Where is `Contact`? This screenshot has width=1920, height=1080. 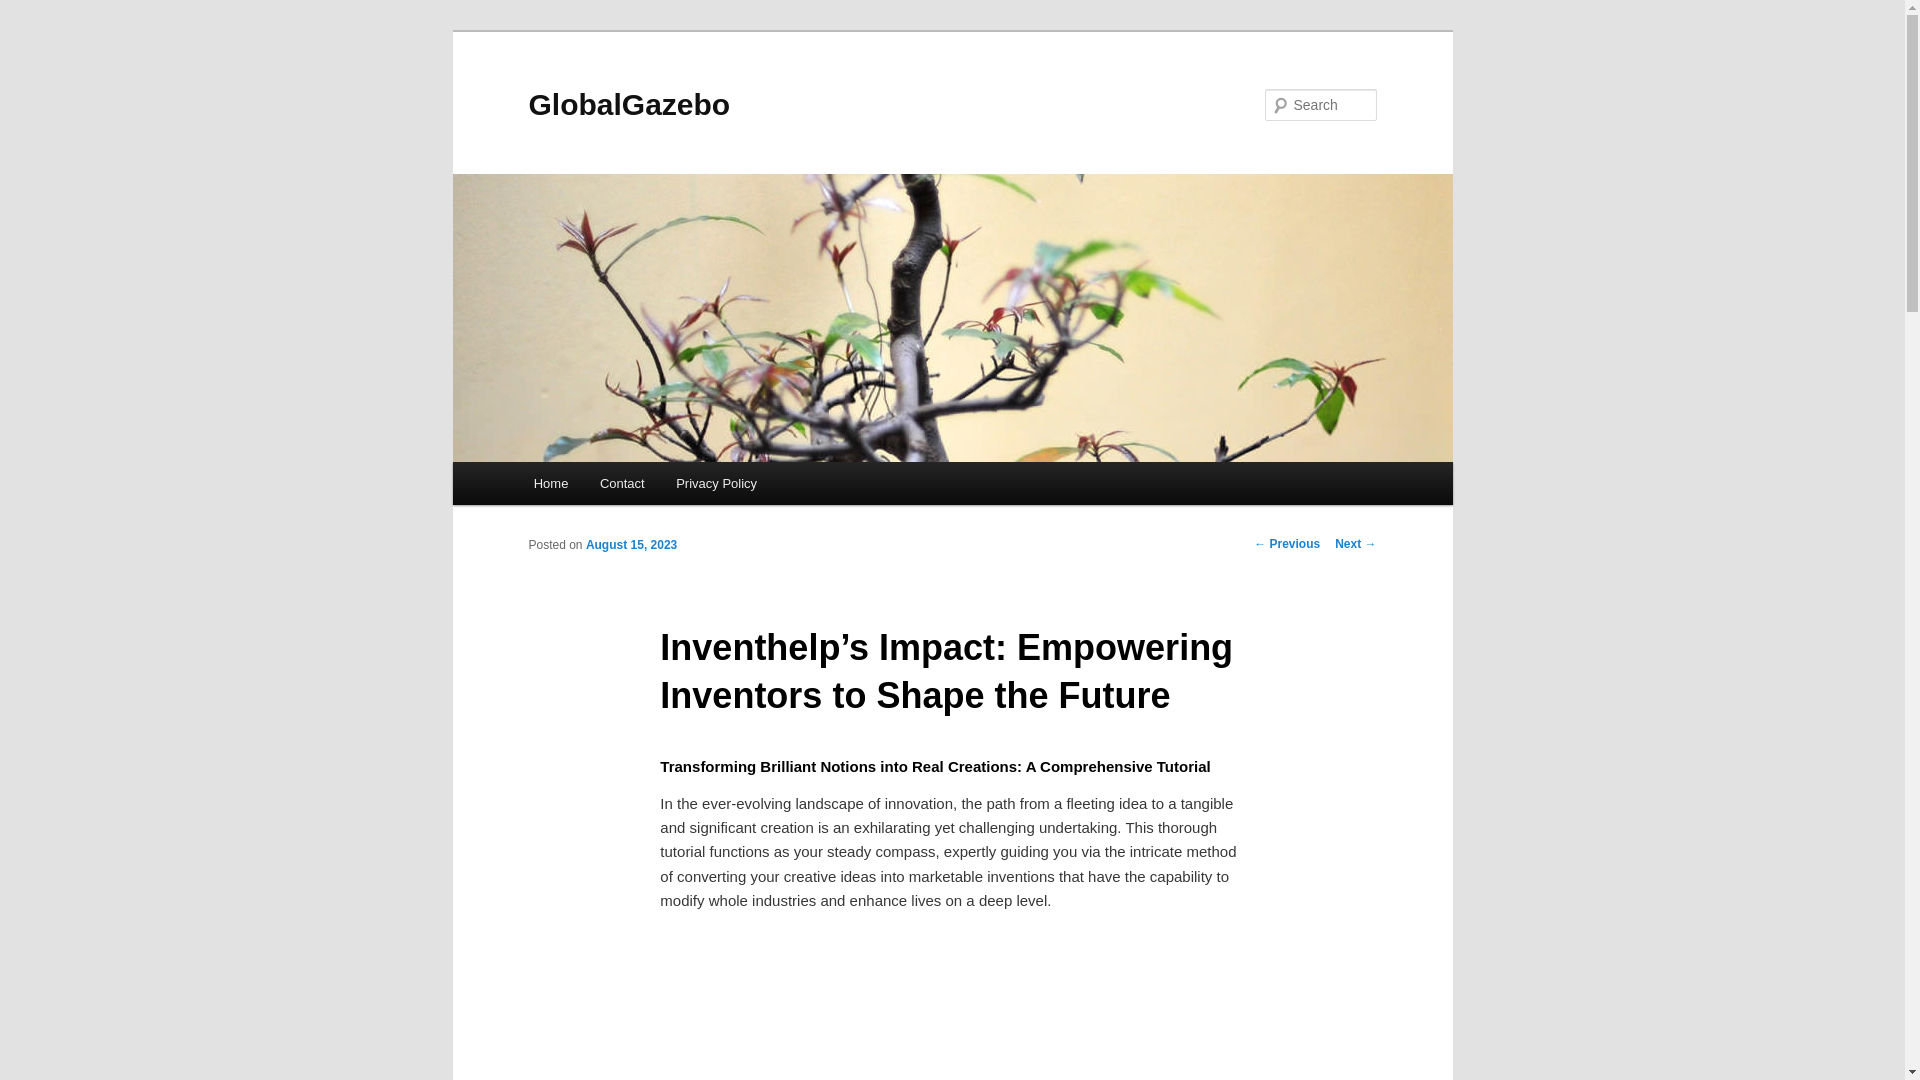 Contact is located at coordinates (622, 484).